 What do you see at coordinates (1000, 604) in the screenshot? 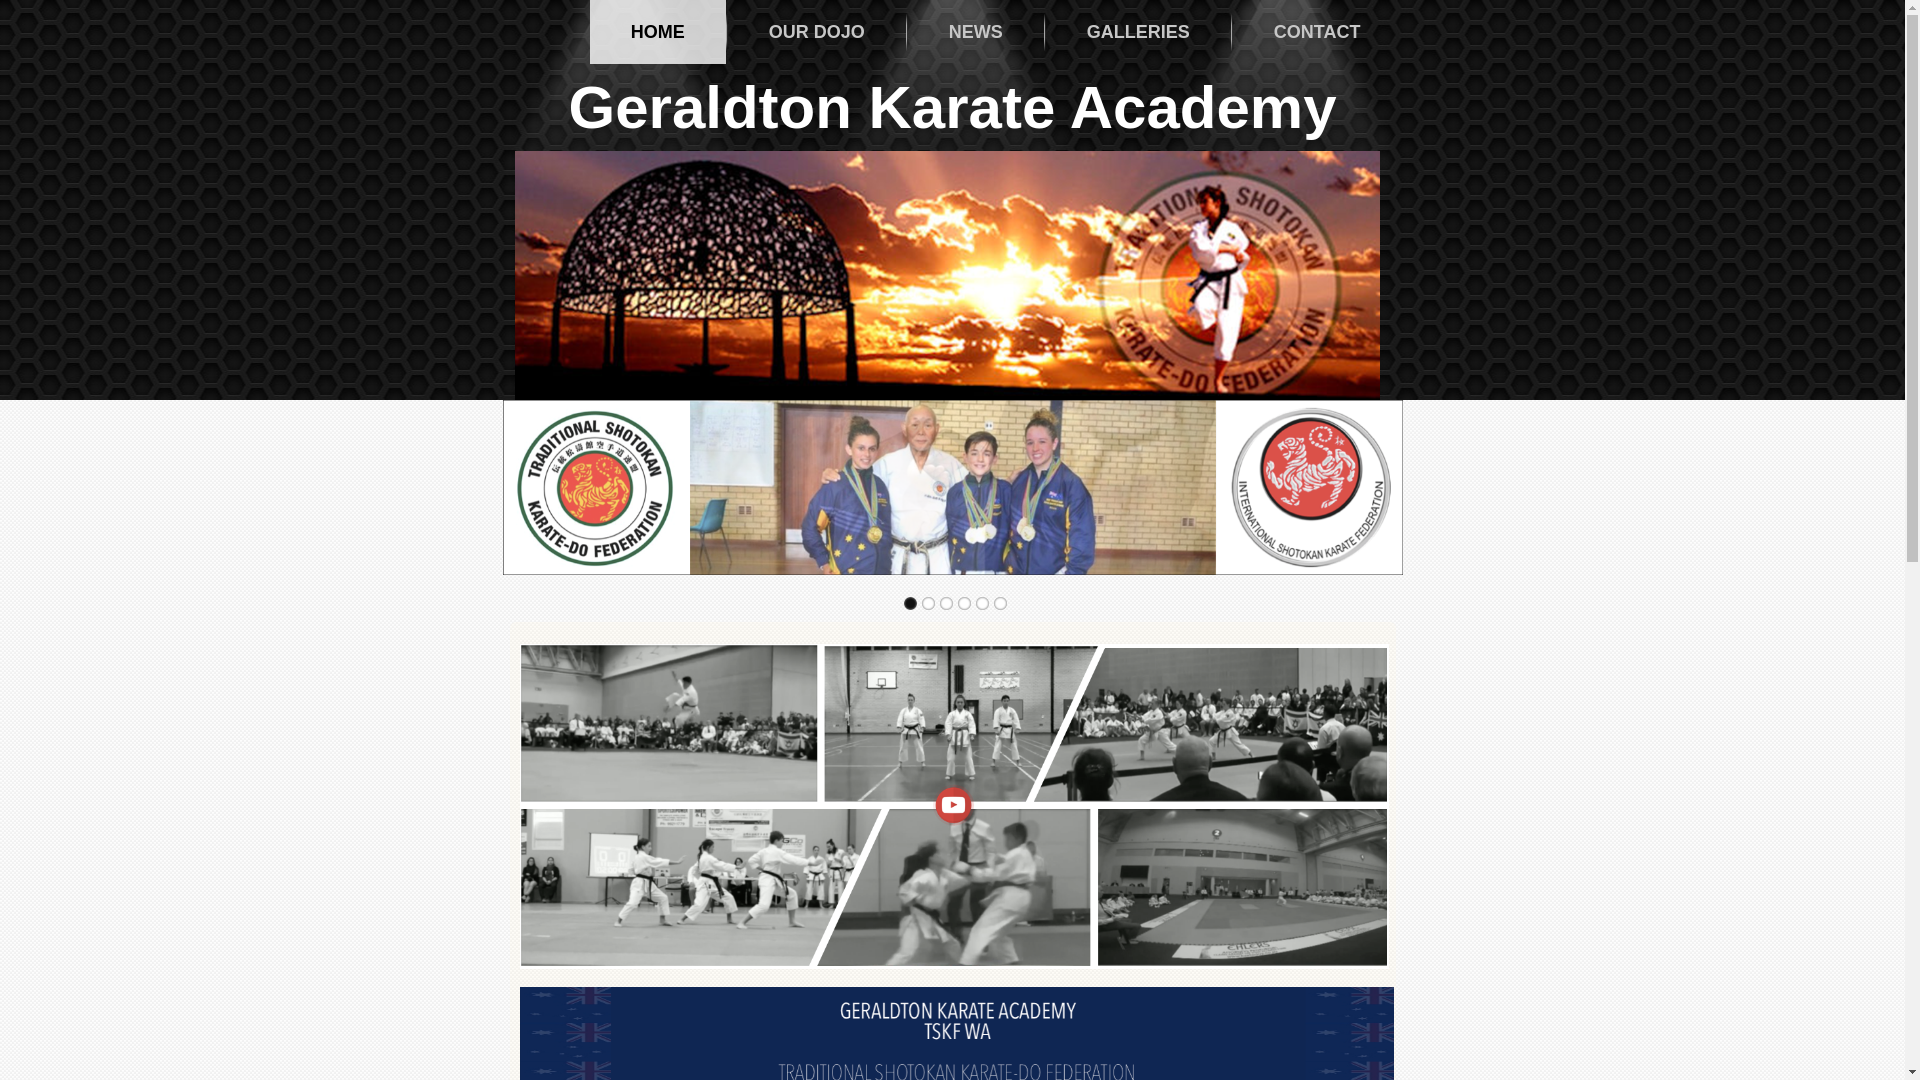
I see `6` at bounding box center [1000, 604].